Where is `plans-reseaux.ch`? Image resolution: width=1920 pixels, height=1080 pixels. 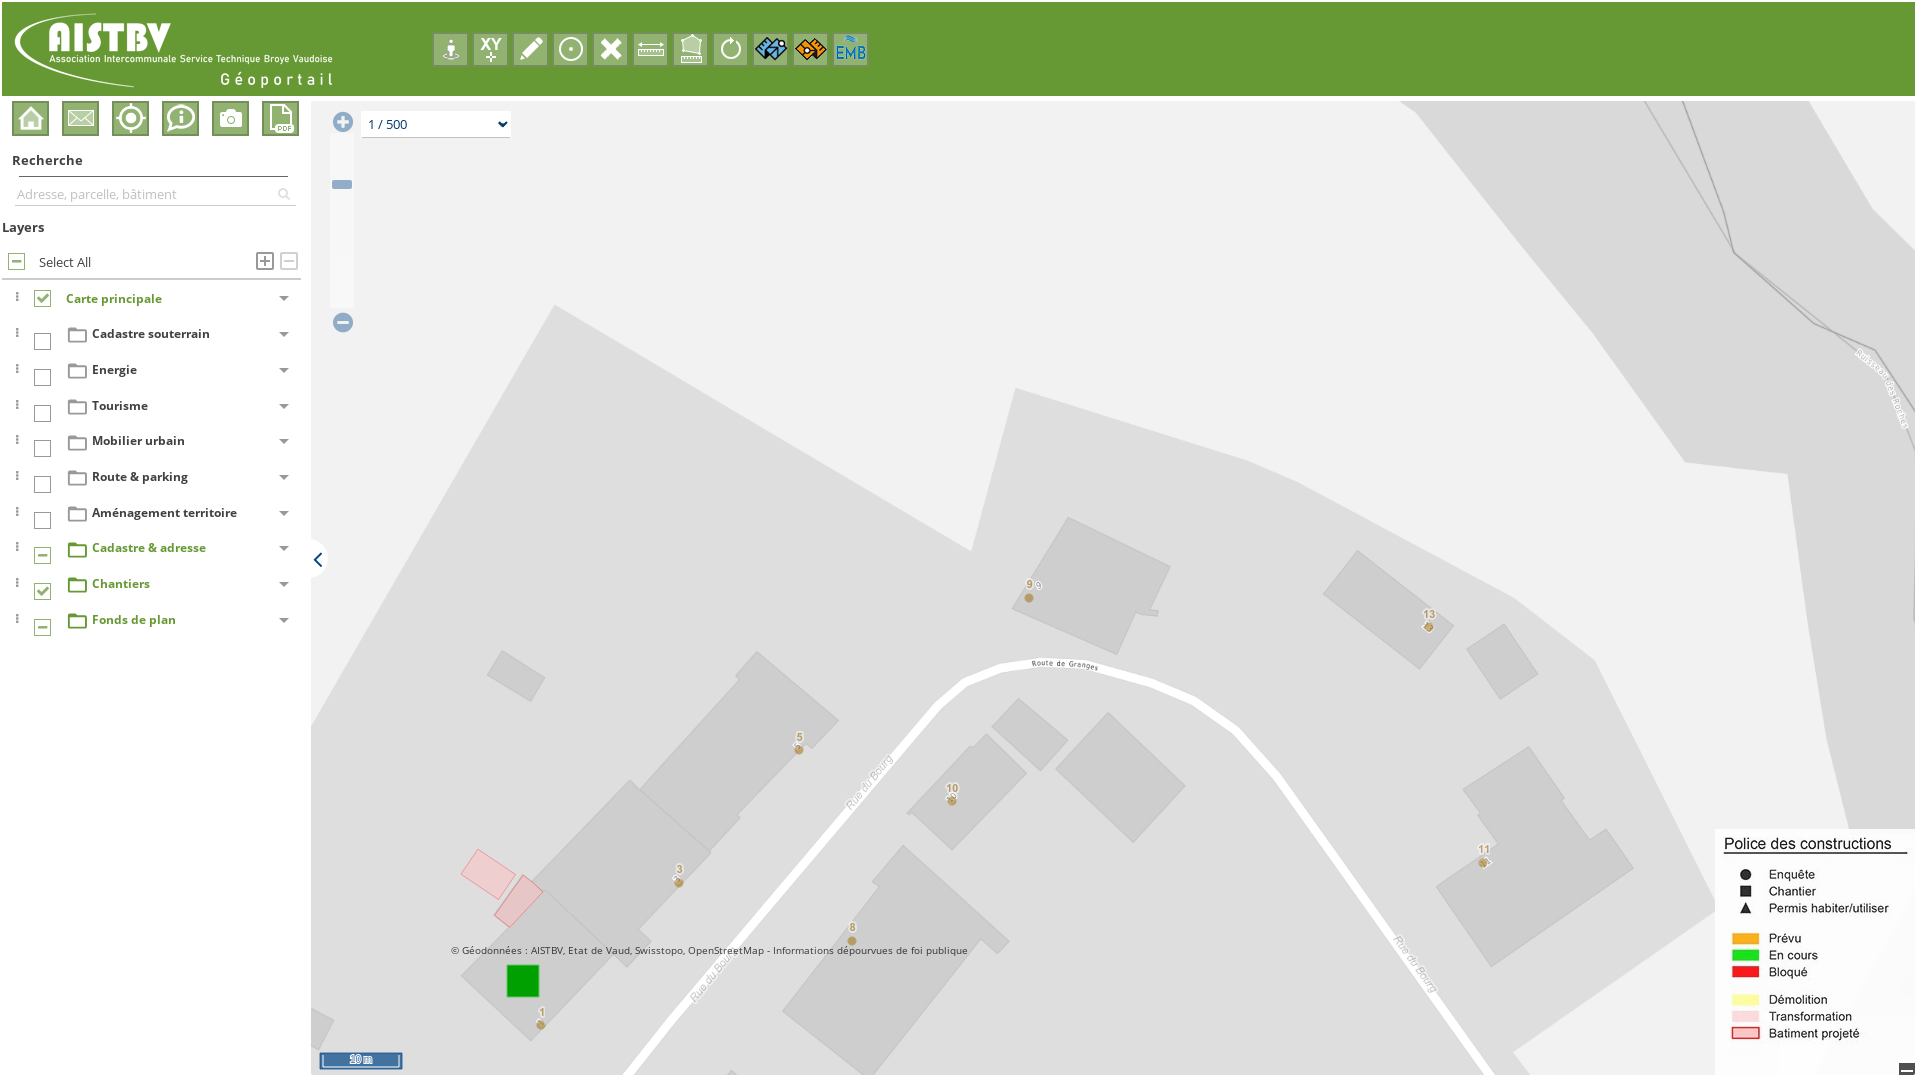 plans-reseaux.ch is located at coordinates (810, 50).